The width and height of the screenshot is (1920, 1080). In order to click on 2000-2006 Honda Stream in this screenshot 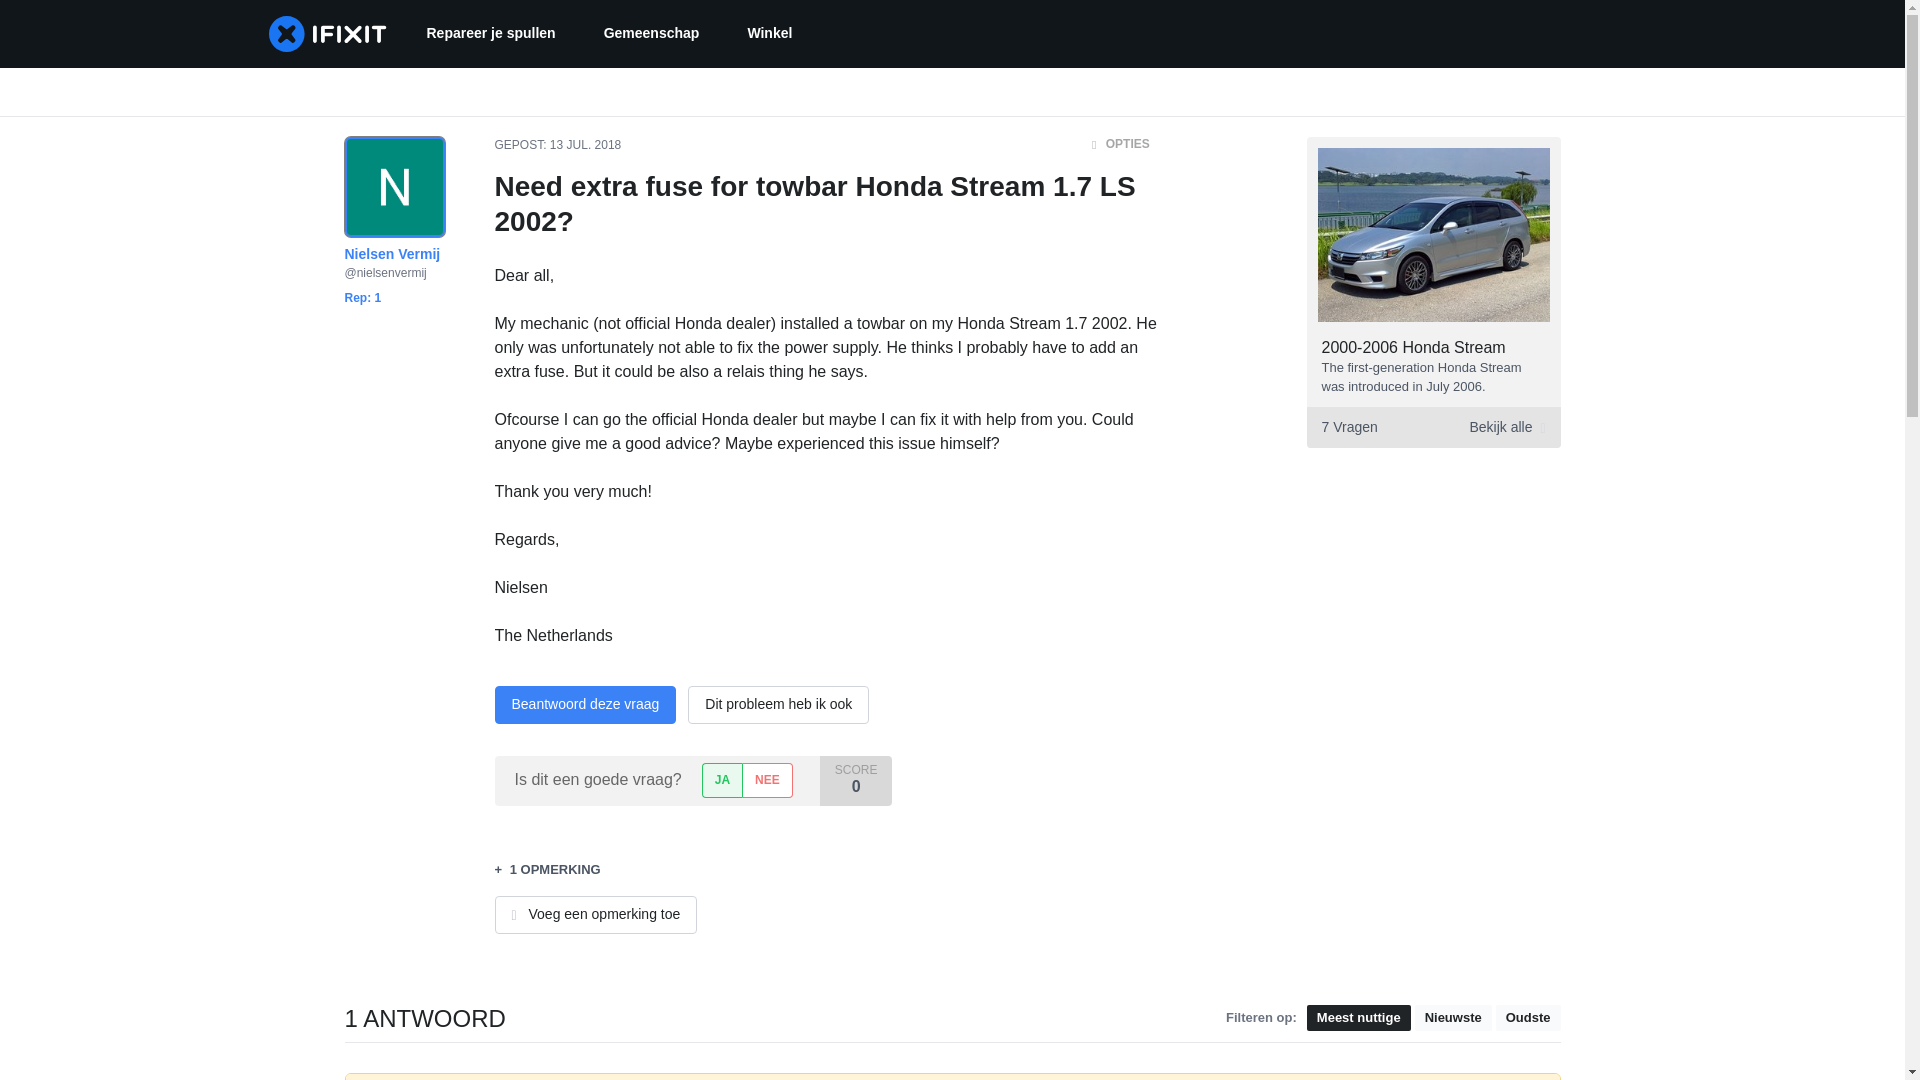, I will do `click(1414, 348)`.